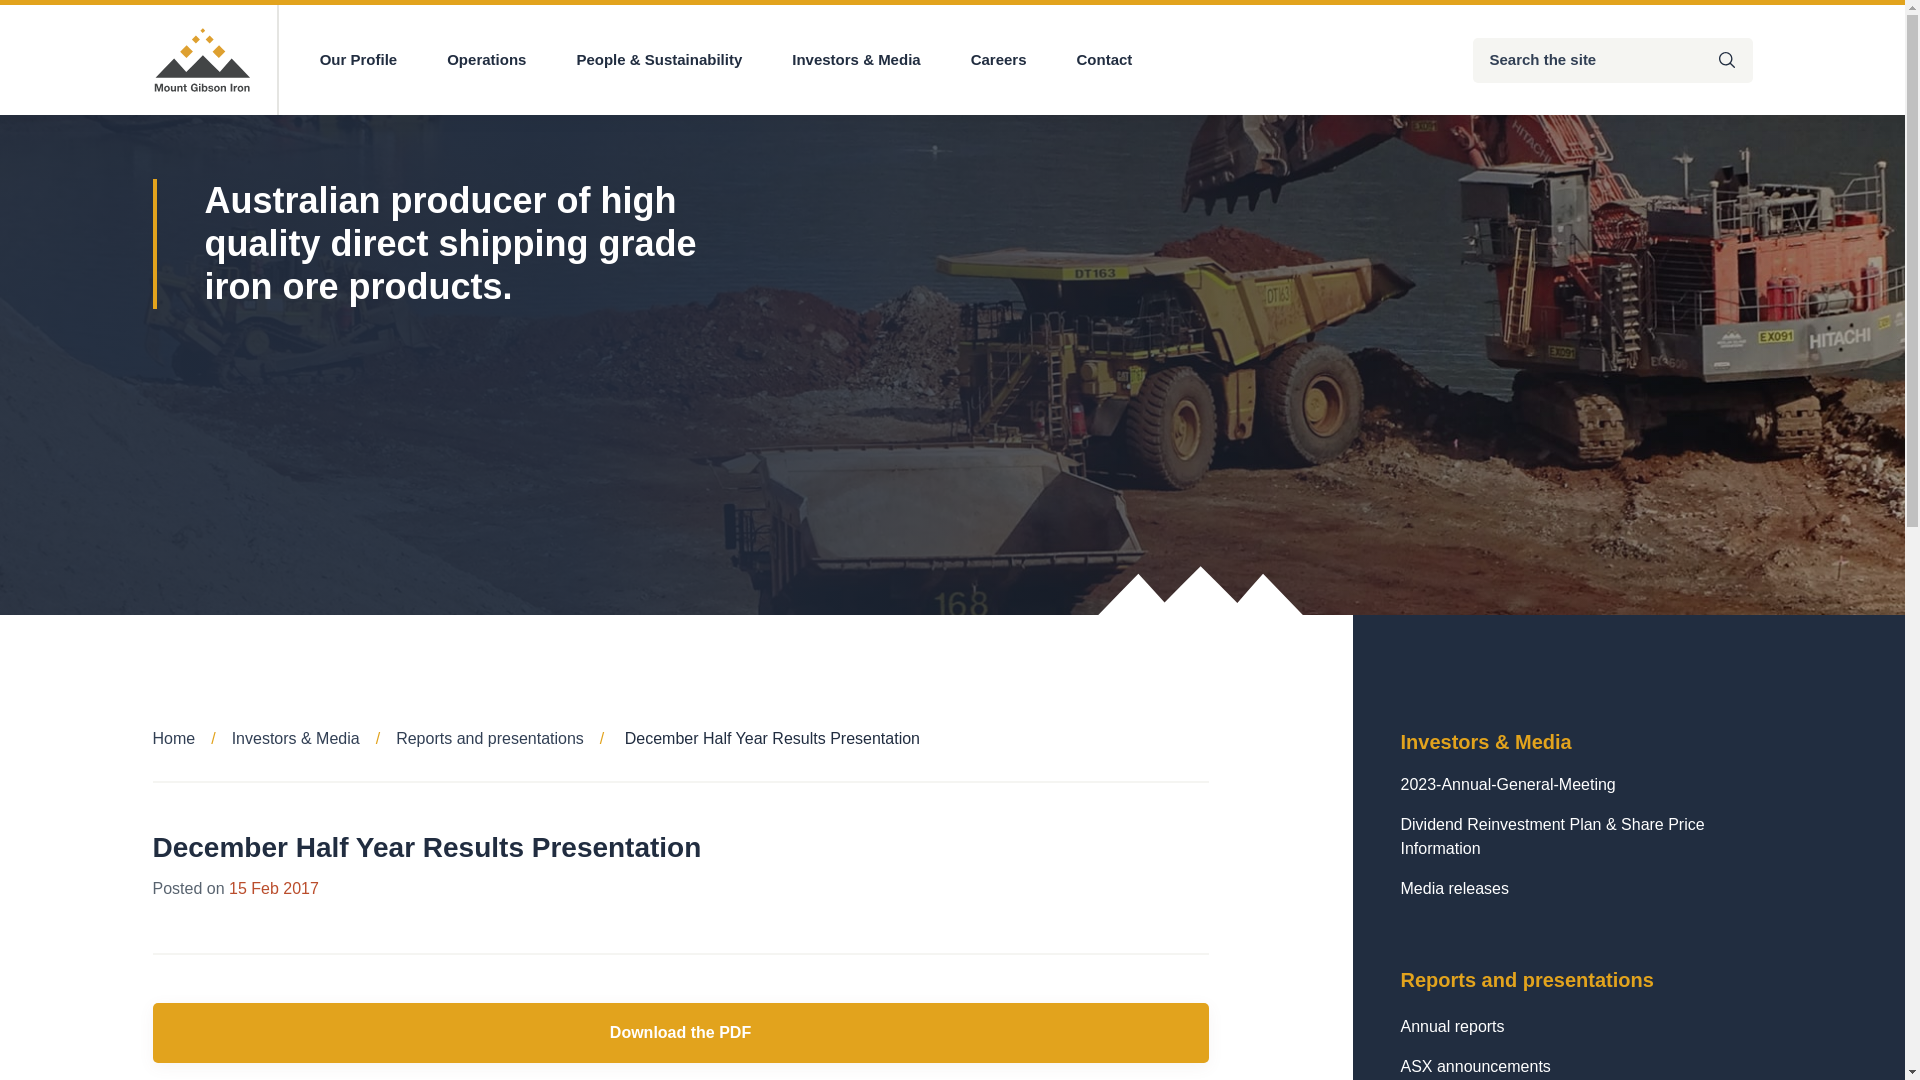 Image resolution: width=1920 pixels, height=1080 pixels. I want to click on Investors & Media, so click(856, 60).